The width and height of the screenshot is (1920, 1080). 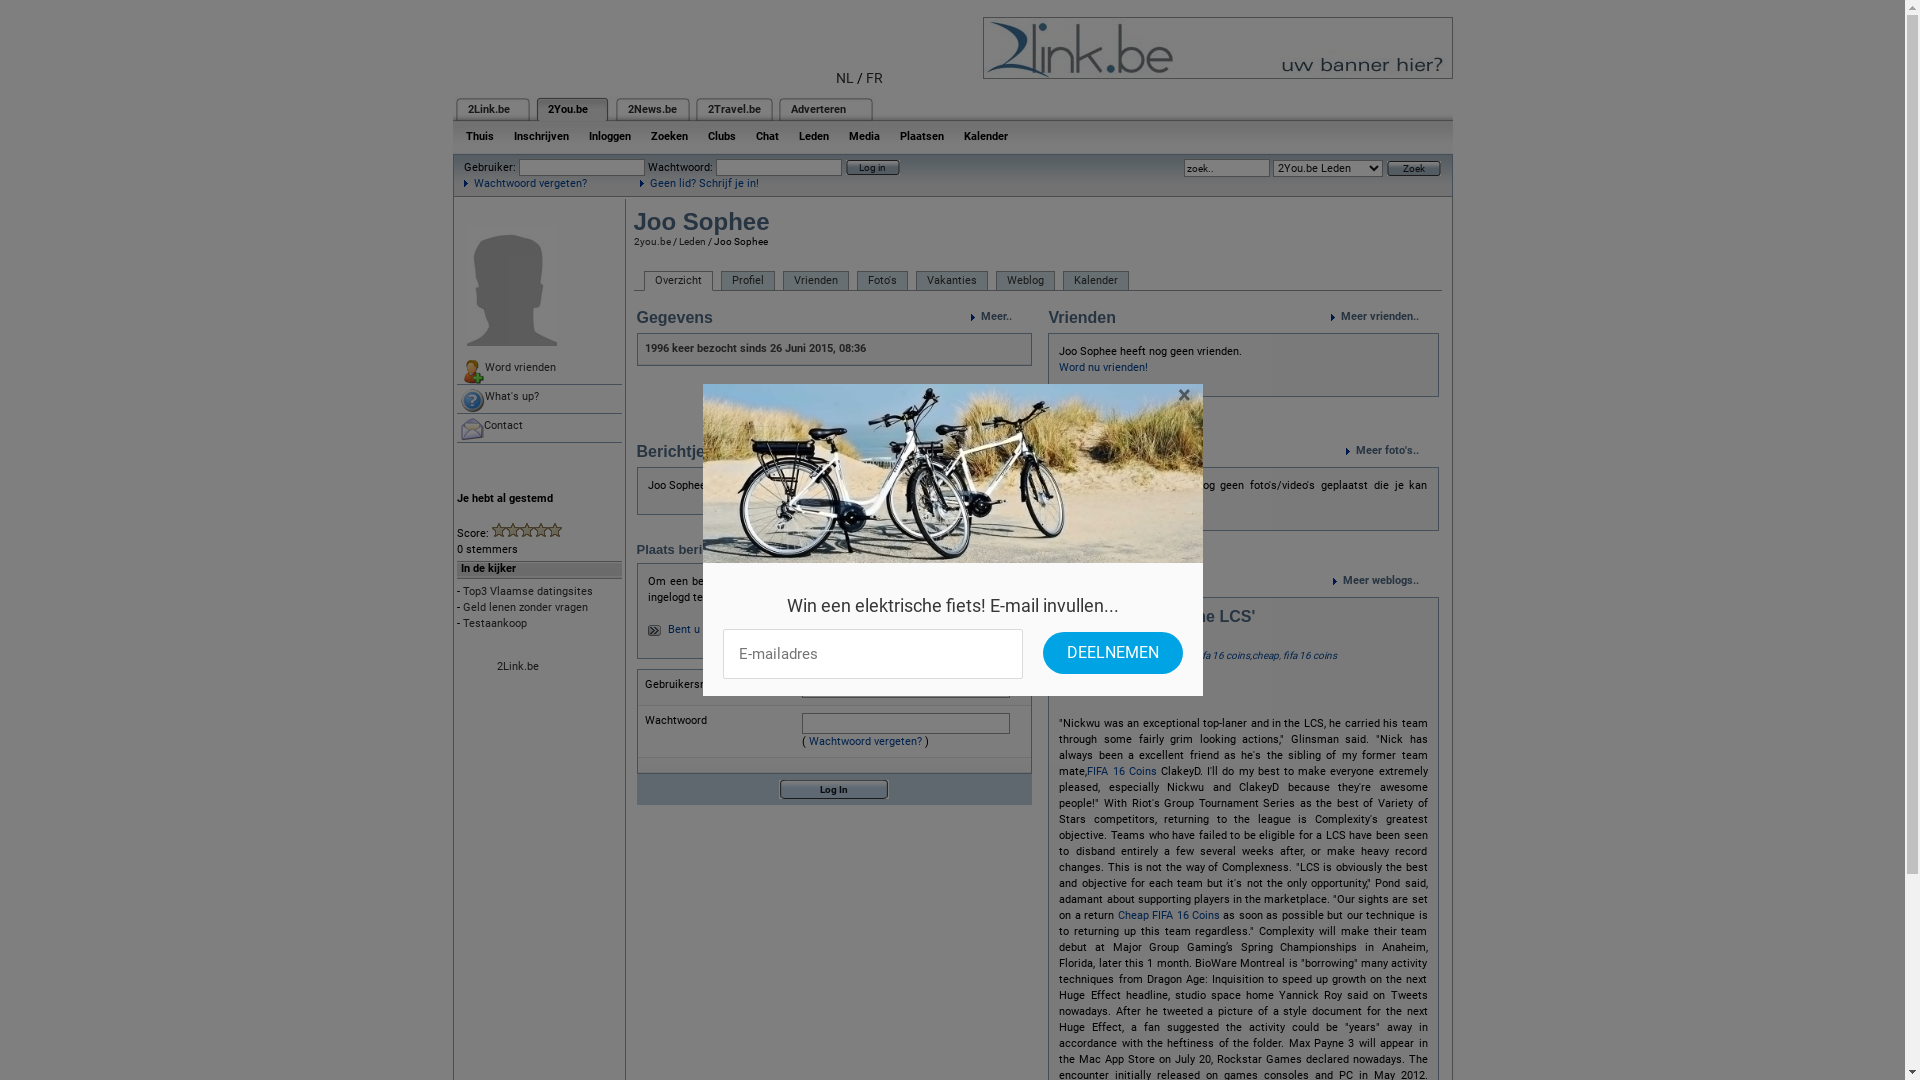 What do you see at coordinates (818, 110) in the screenshot?
I see `Adverteren` at bounding box center [818, 110].